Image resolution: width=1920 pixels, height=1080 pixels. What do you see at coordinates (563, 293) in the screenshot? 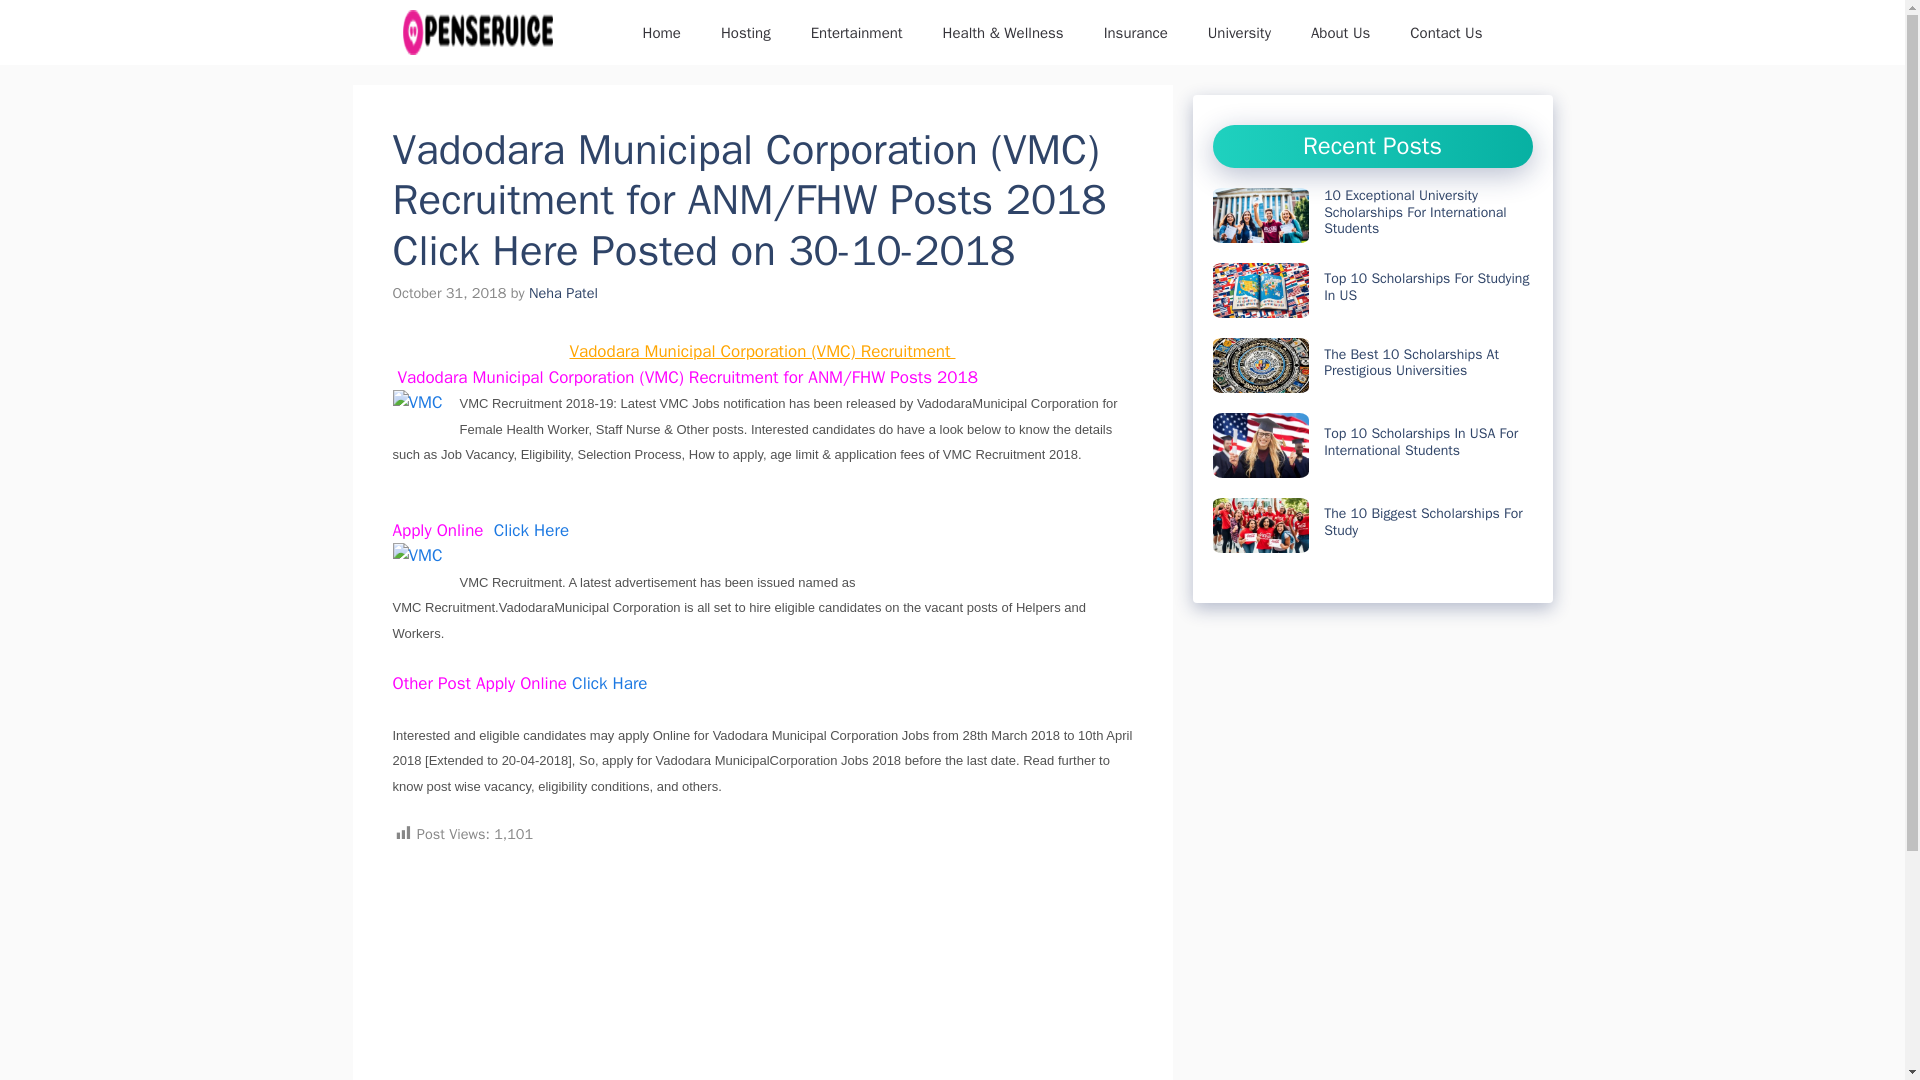
I see `View all posts by Neha Patel` at bounding box center [563, 293].